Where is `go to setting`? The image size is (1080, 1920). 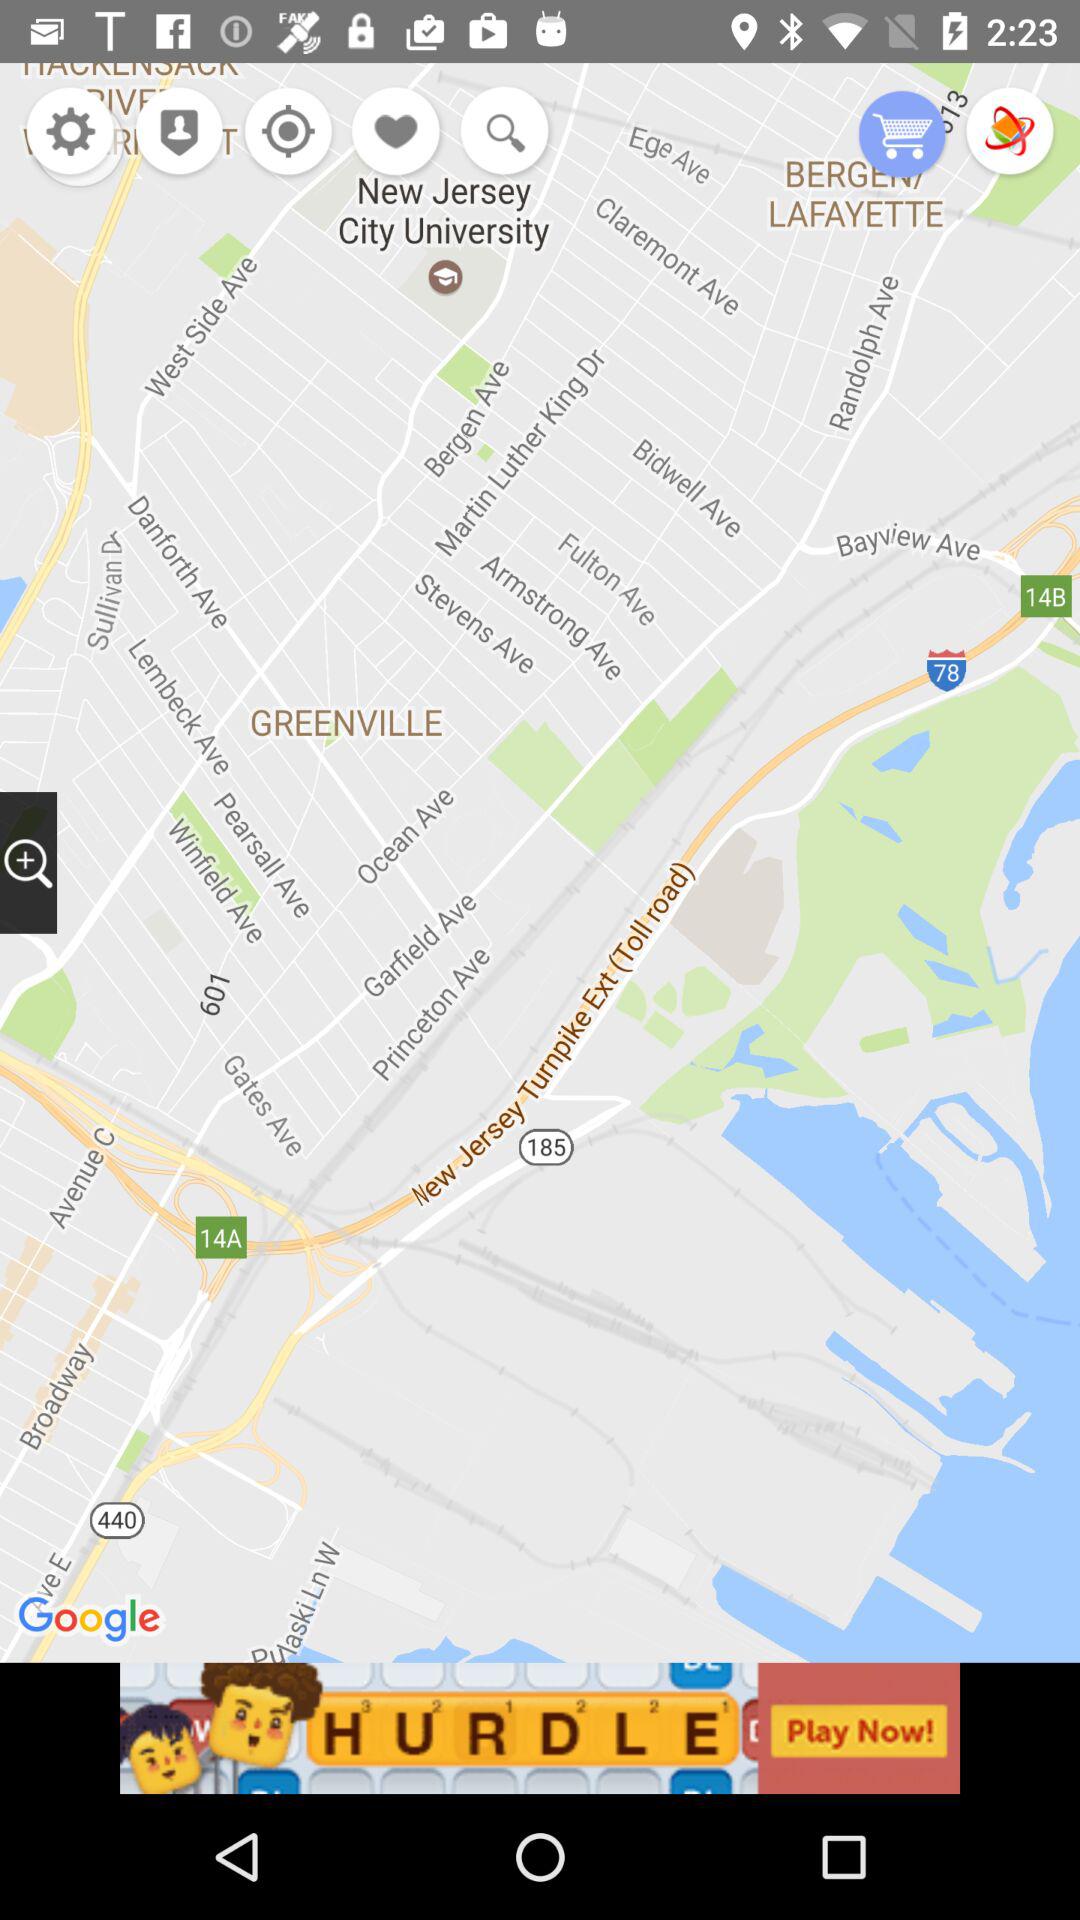 go to setting is located at coordinates (70, 134).